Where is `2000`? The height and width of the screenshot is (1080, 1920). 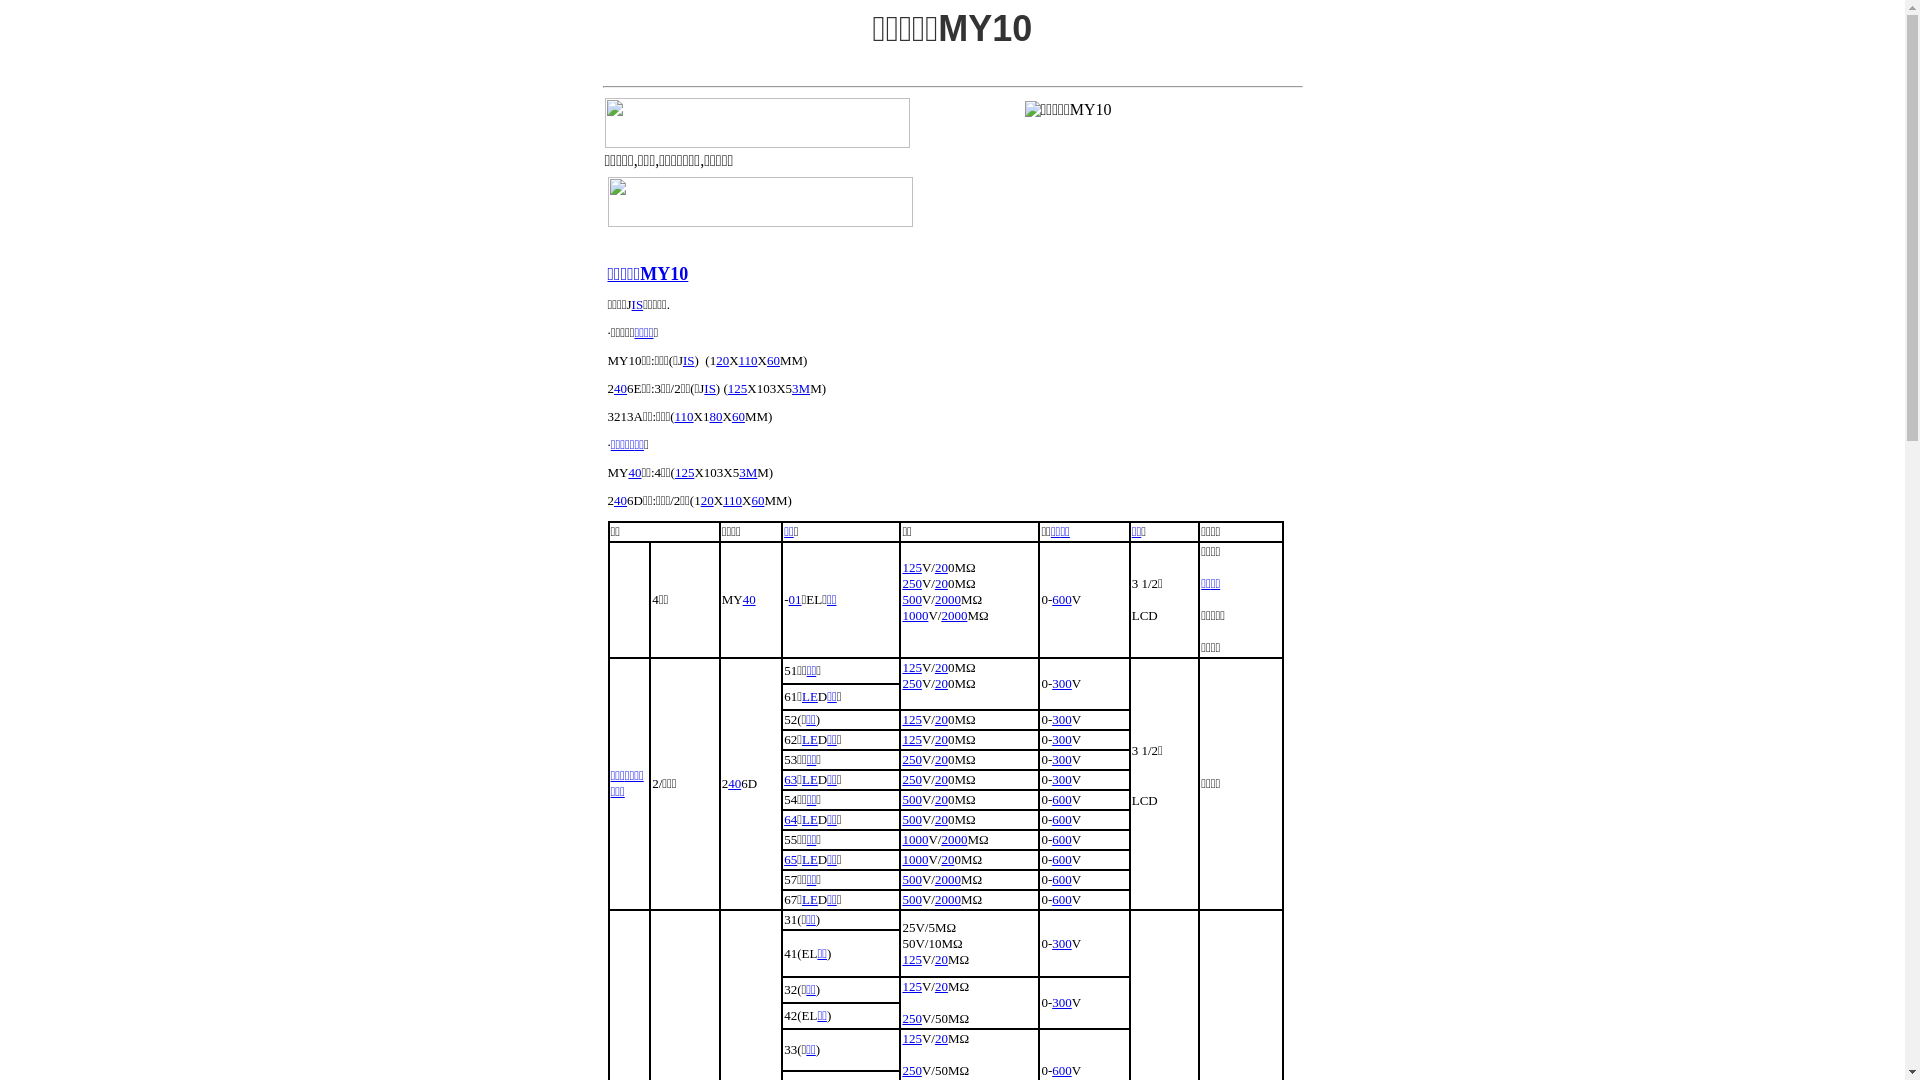 2000 is located at coordinates (948, 600).